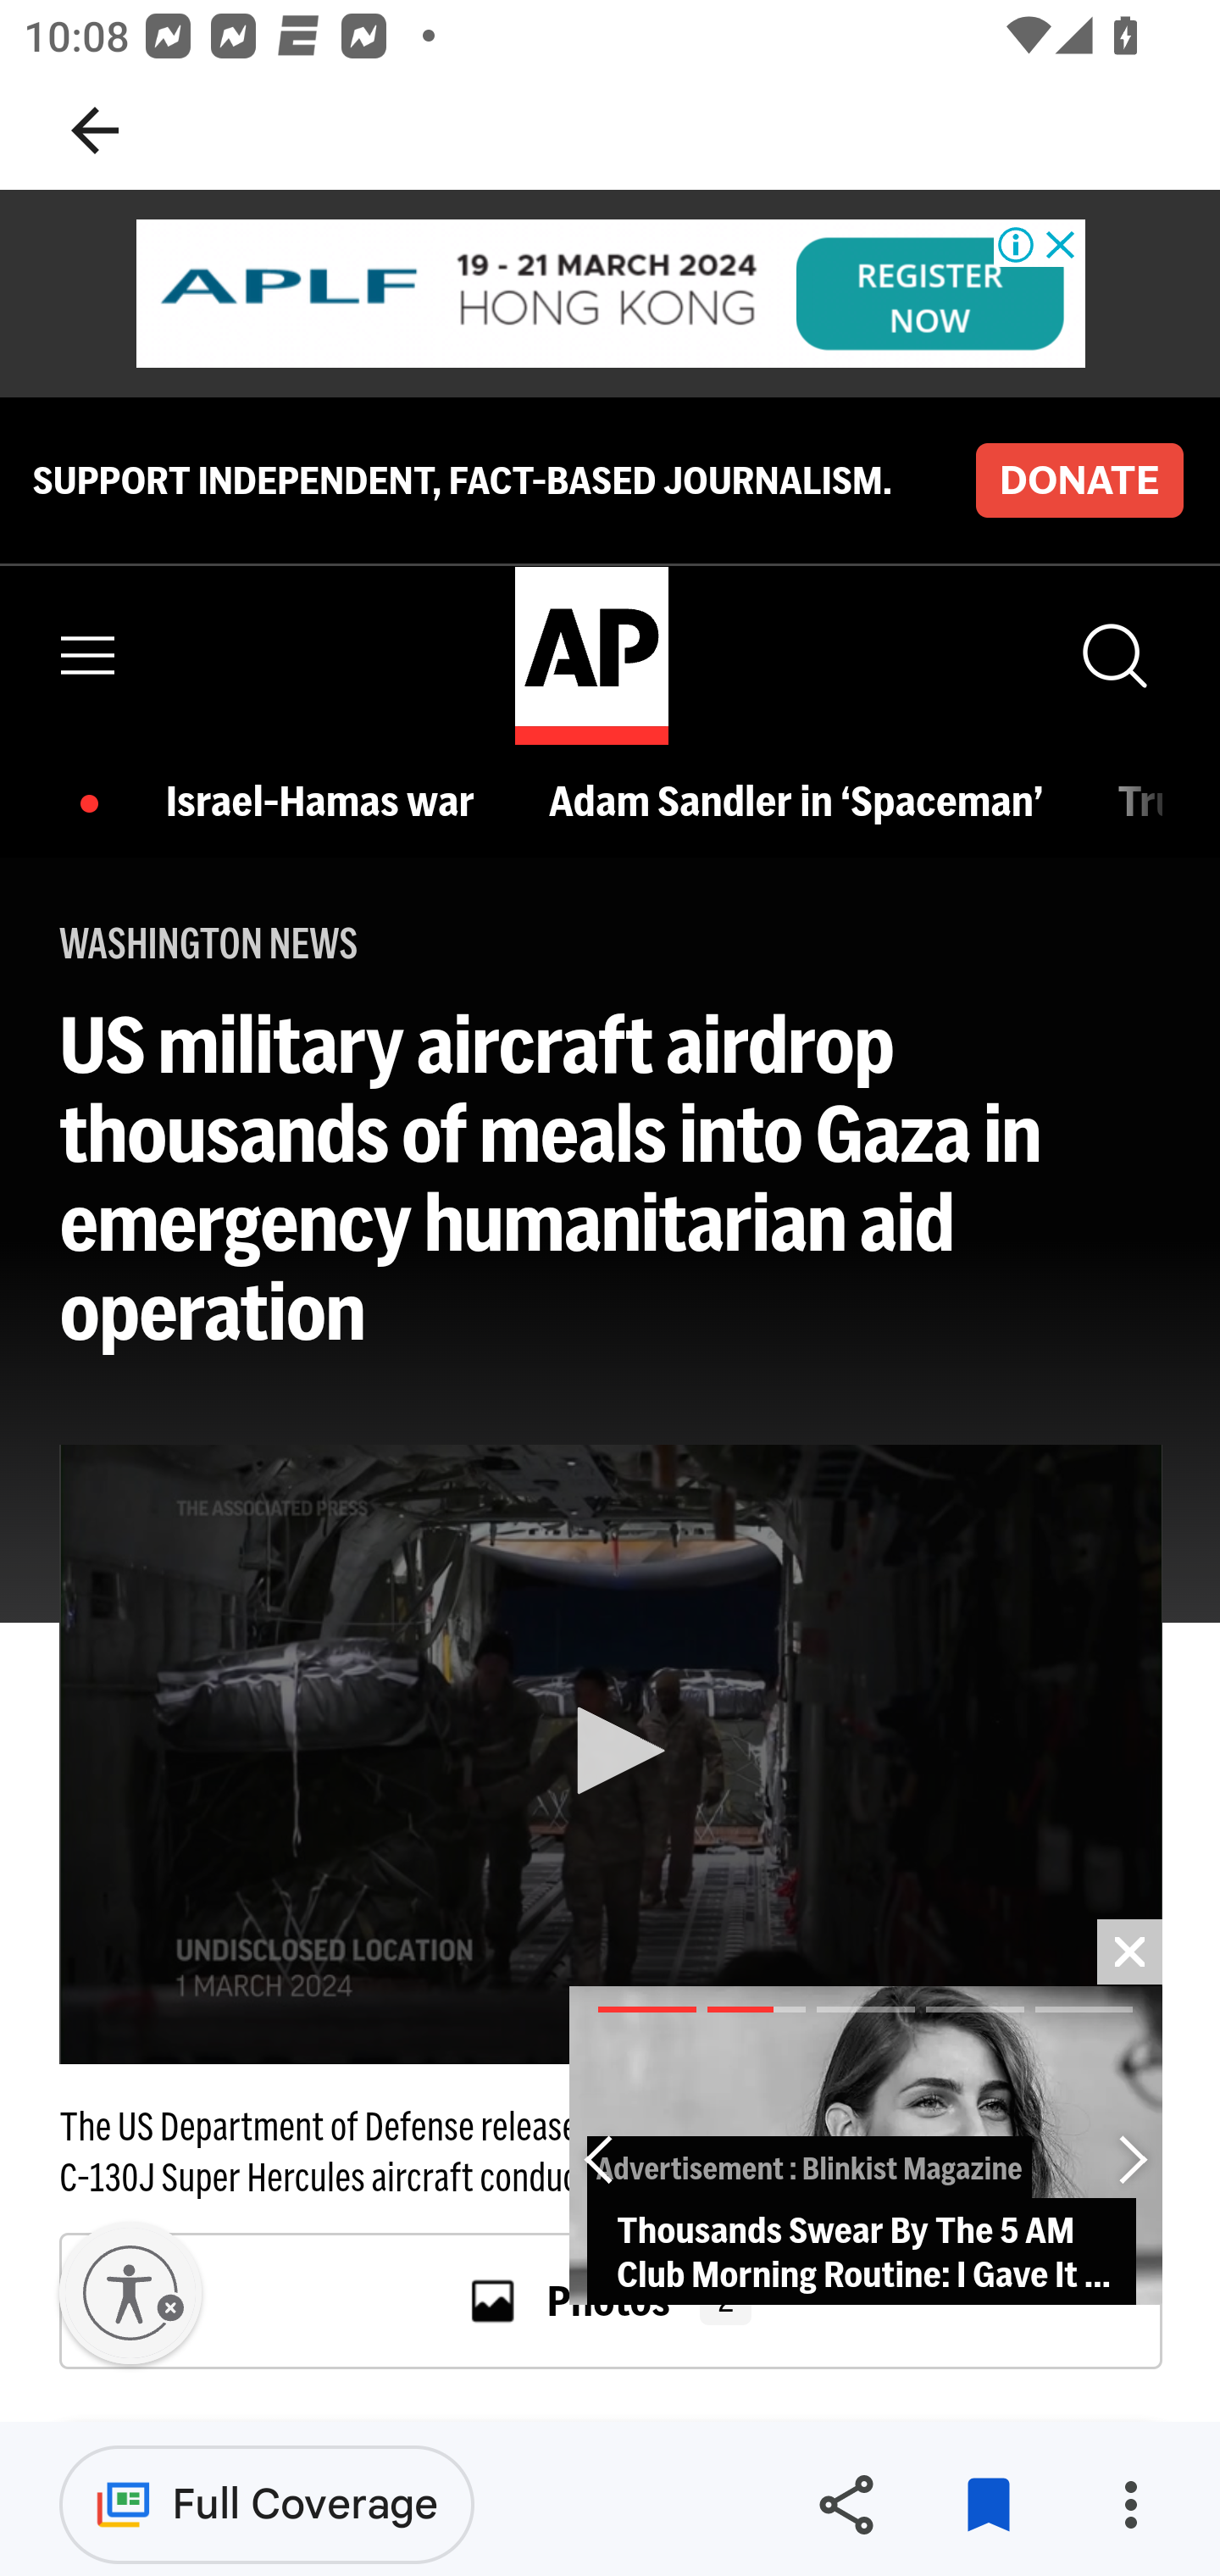 This screenshot has height=2576, width=1220. What do you see at coordinates (612, 1752) in the screenshot?
I see `Play` at bounding box center [612, 1752].